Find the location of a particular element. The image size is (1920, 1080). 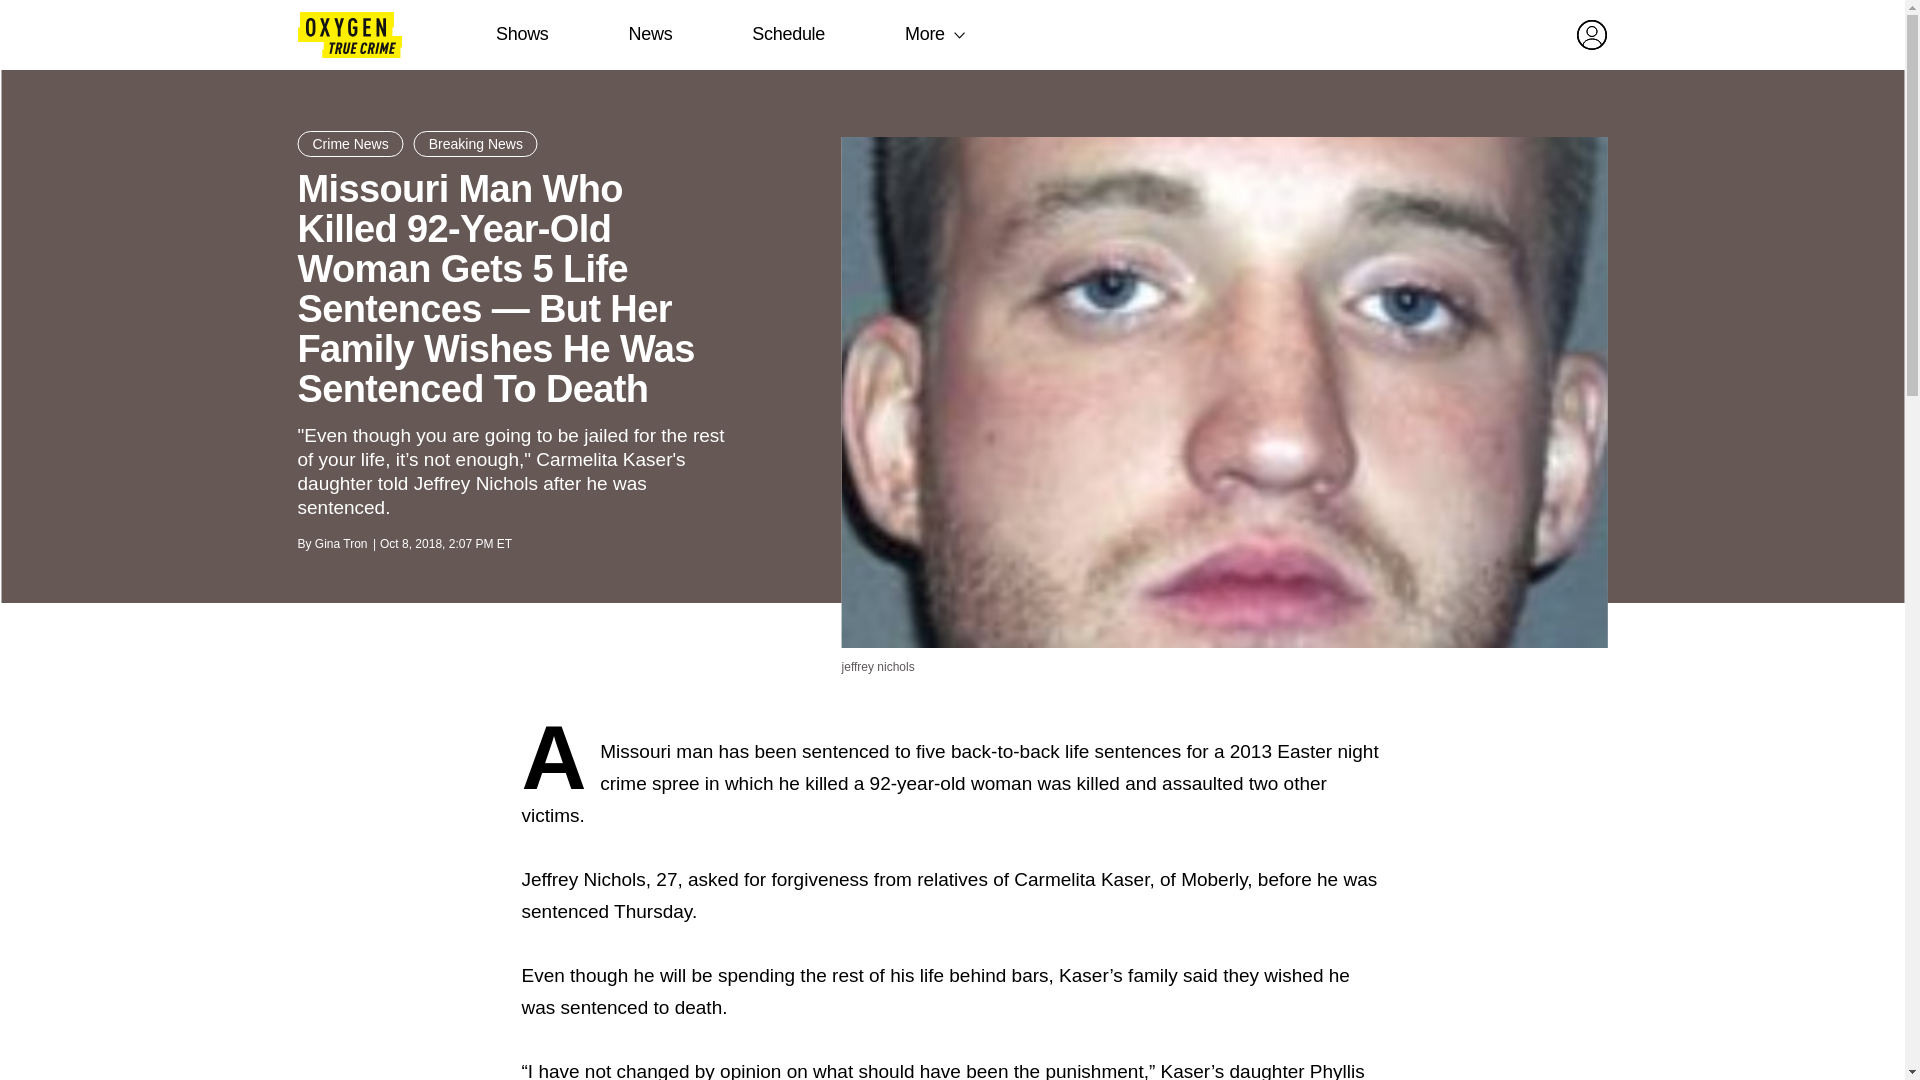

Crime News is located at coordinates (350, 143).